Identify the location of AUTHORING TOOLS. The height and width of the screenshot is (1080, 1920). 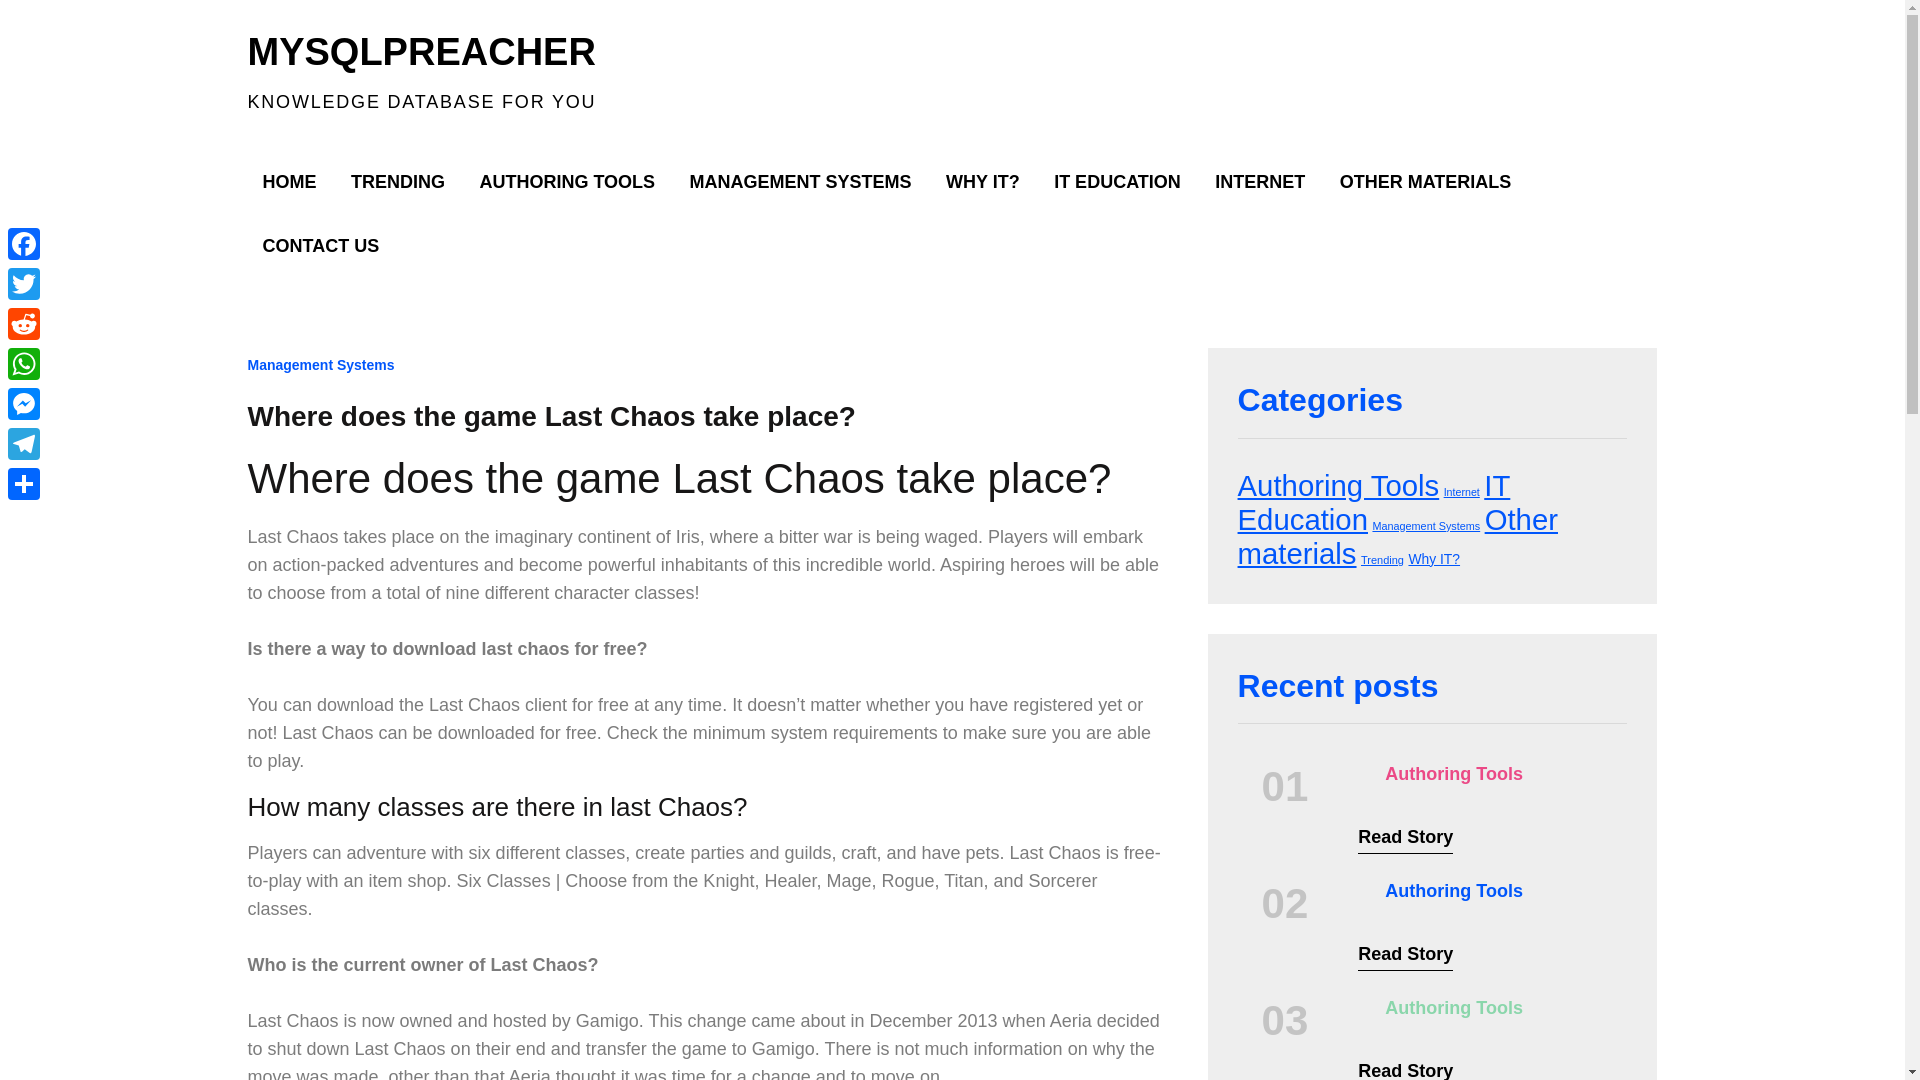
(567, 182).